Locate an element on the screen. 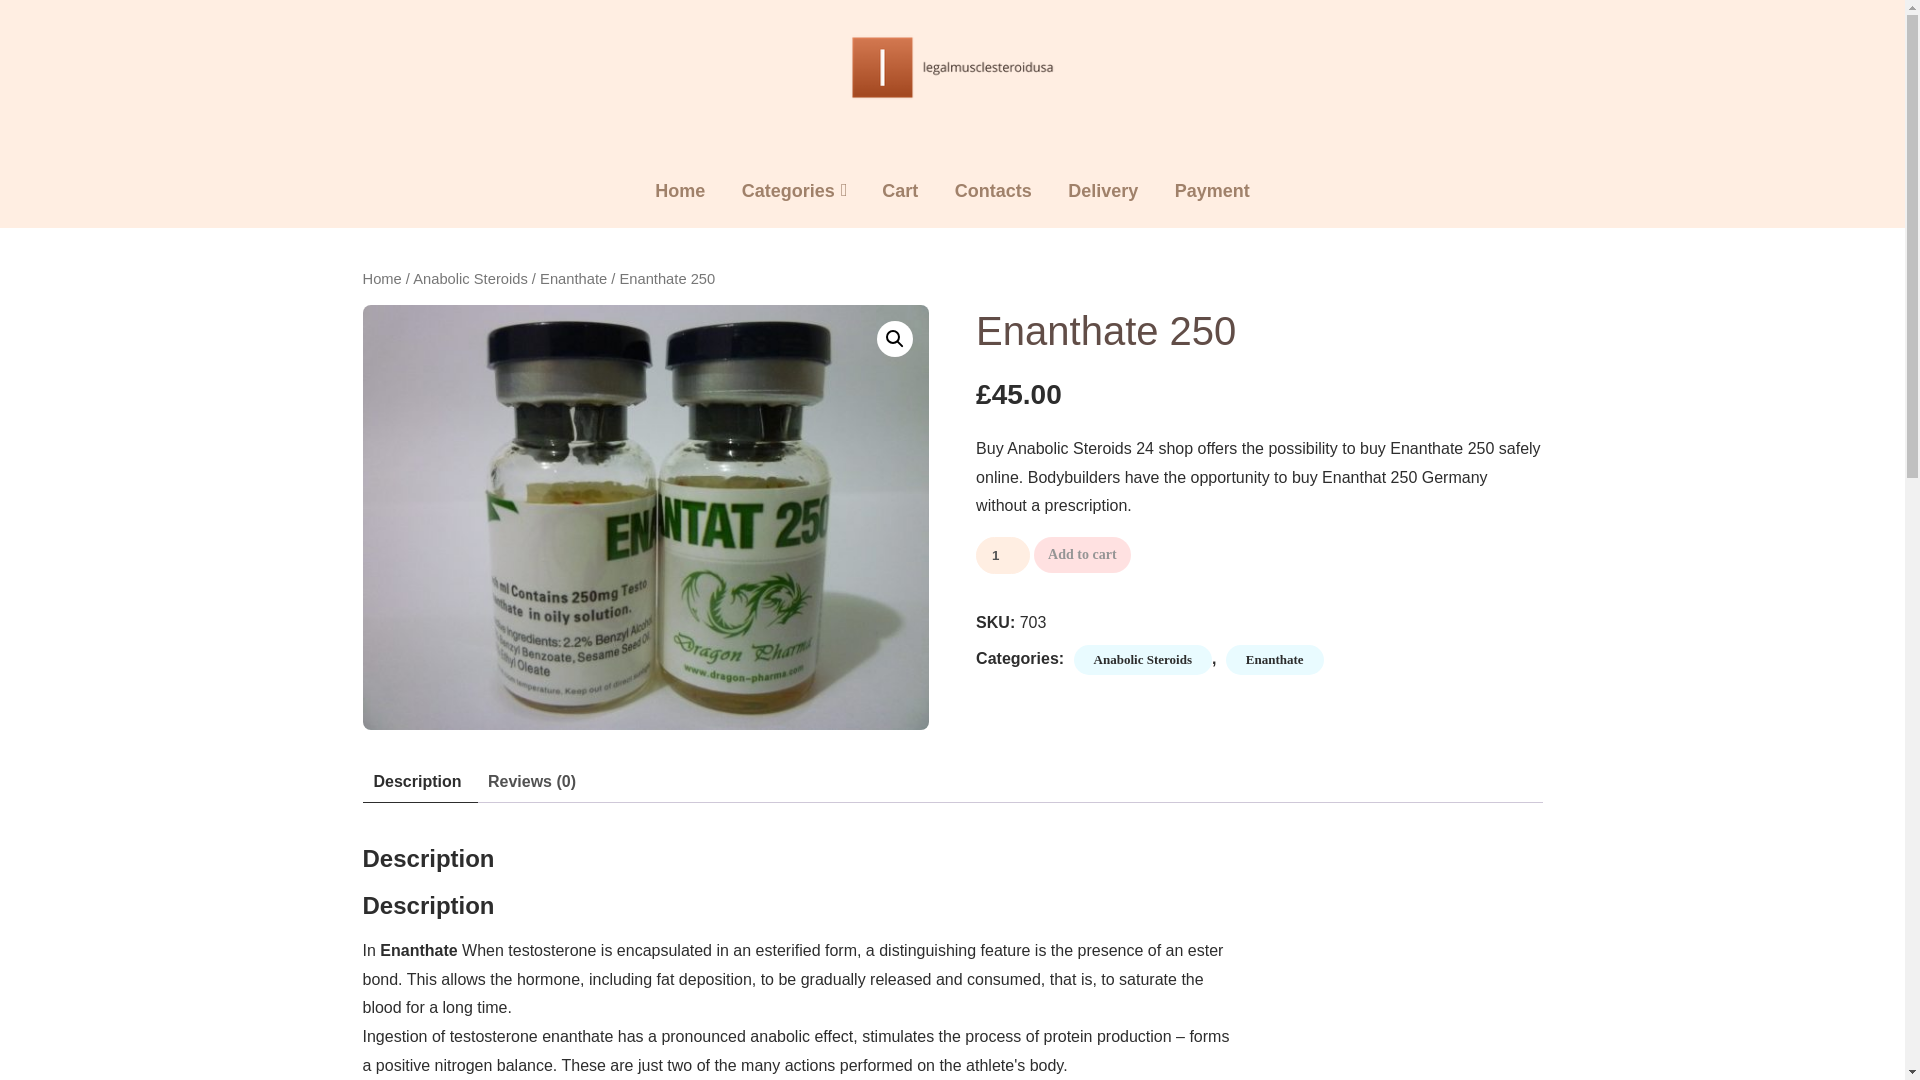  Delivery is located at coordinates (1102, 191).